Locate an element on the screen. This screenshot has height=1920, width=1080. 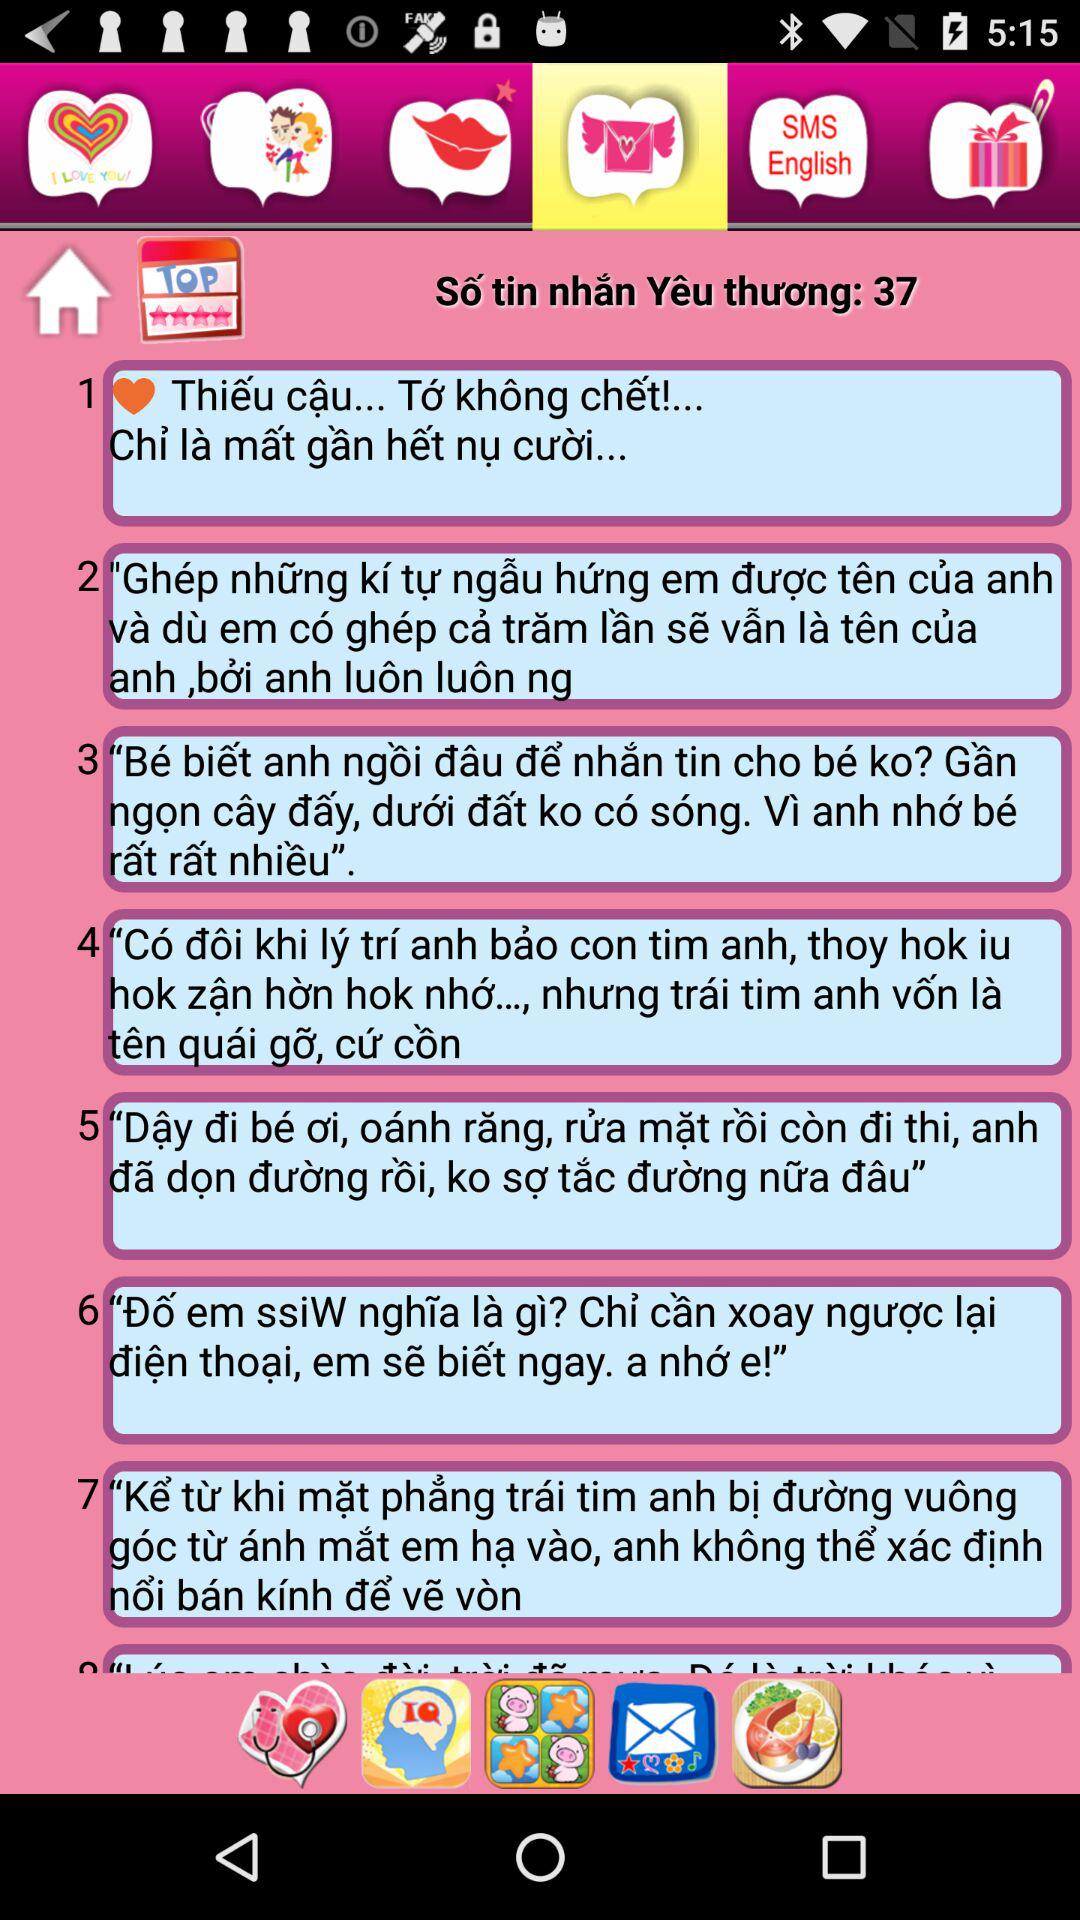
pull up messages is located at coordinates (663, 1733).